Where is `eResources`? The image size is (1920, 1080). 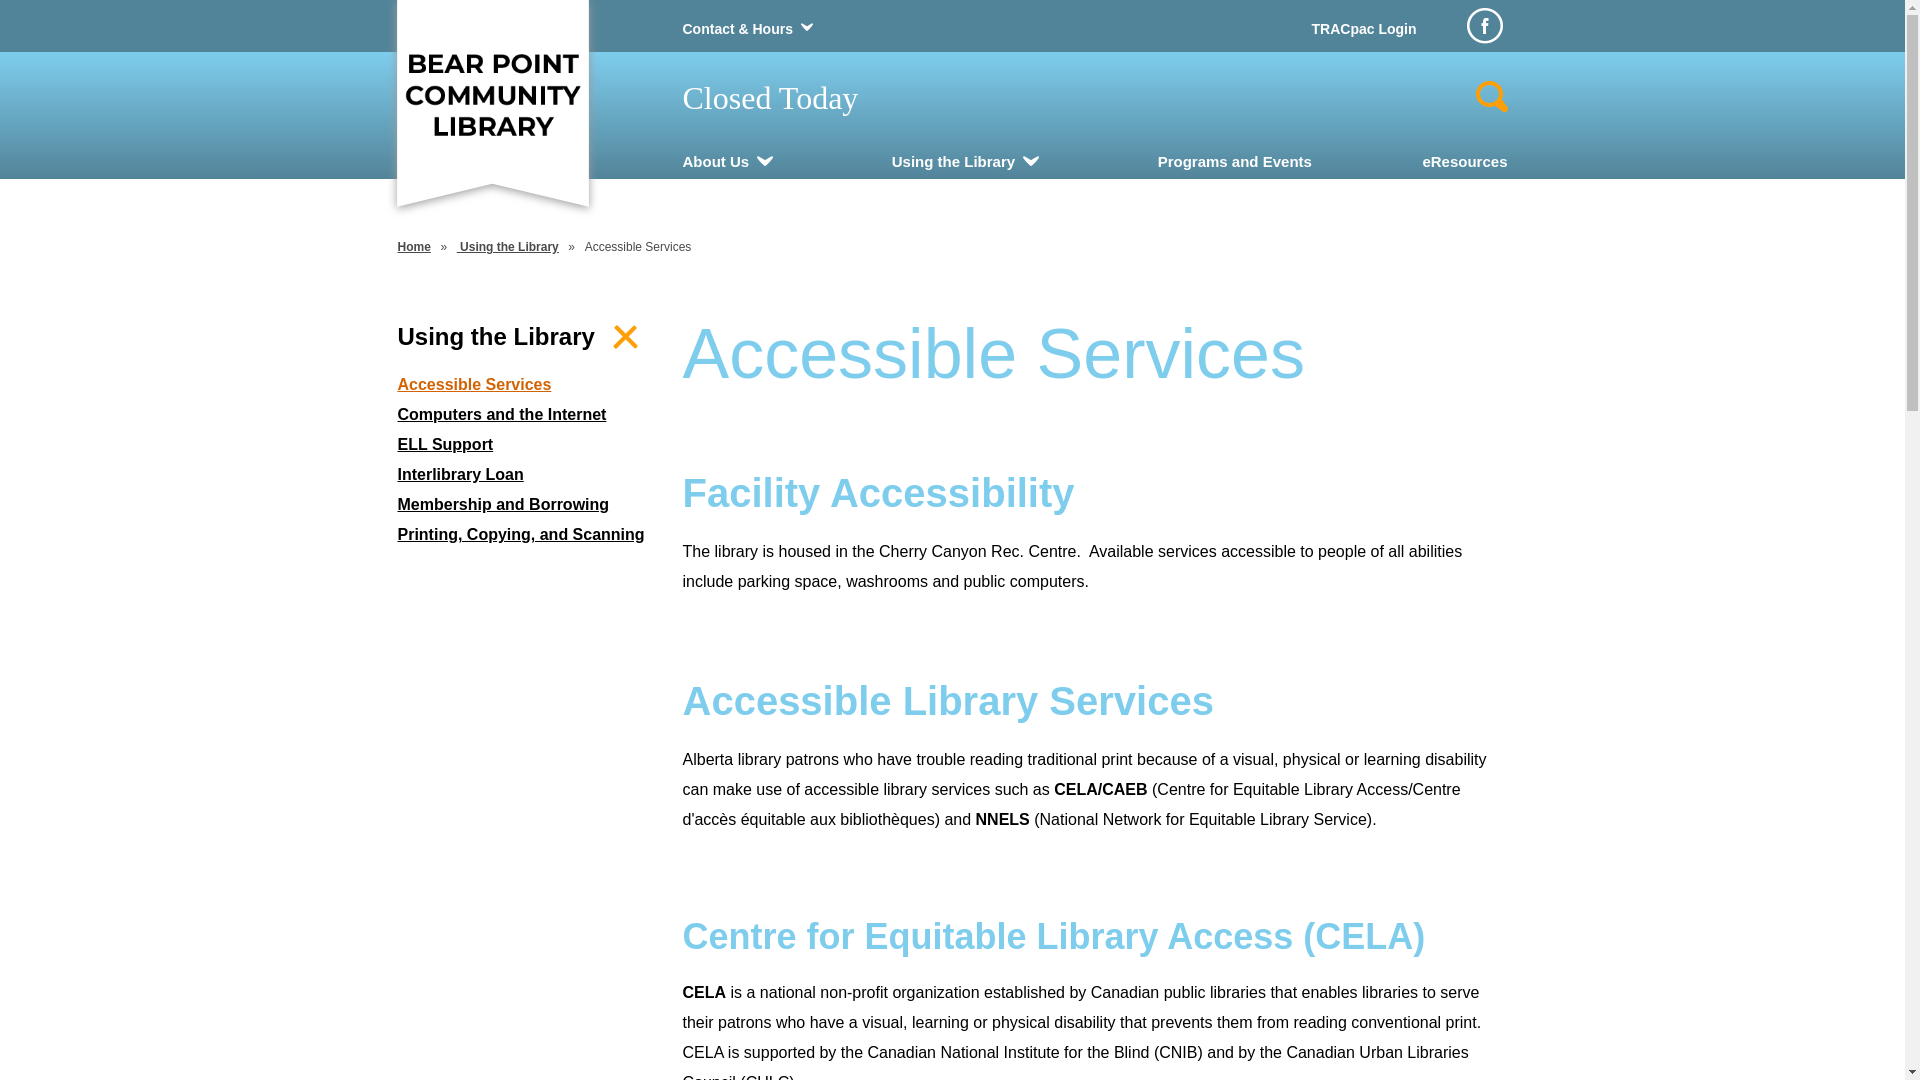 eResources is located at coordinates (1464, 162).